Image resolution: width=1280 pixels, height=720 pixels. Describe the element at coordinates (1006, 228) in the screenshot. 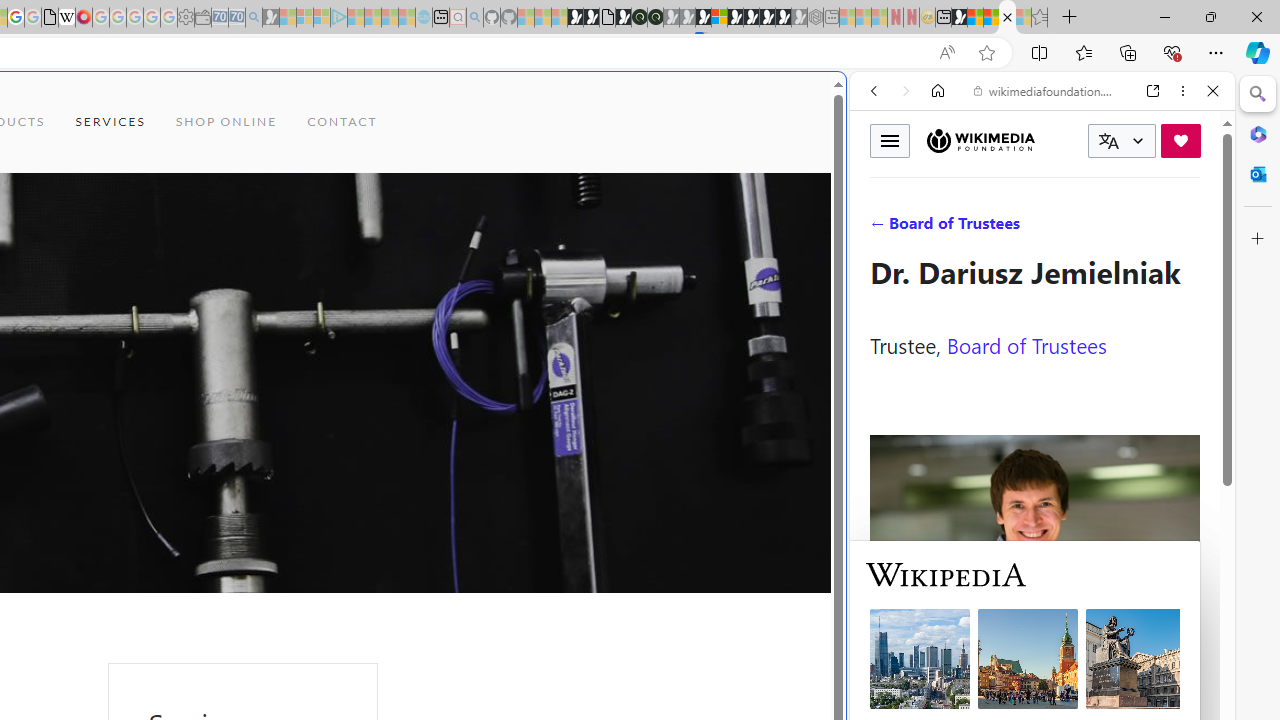

I see `VIDEOS` at that location.